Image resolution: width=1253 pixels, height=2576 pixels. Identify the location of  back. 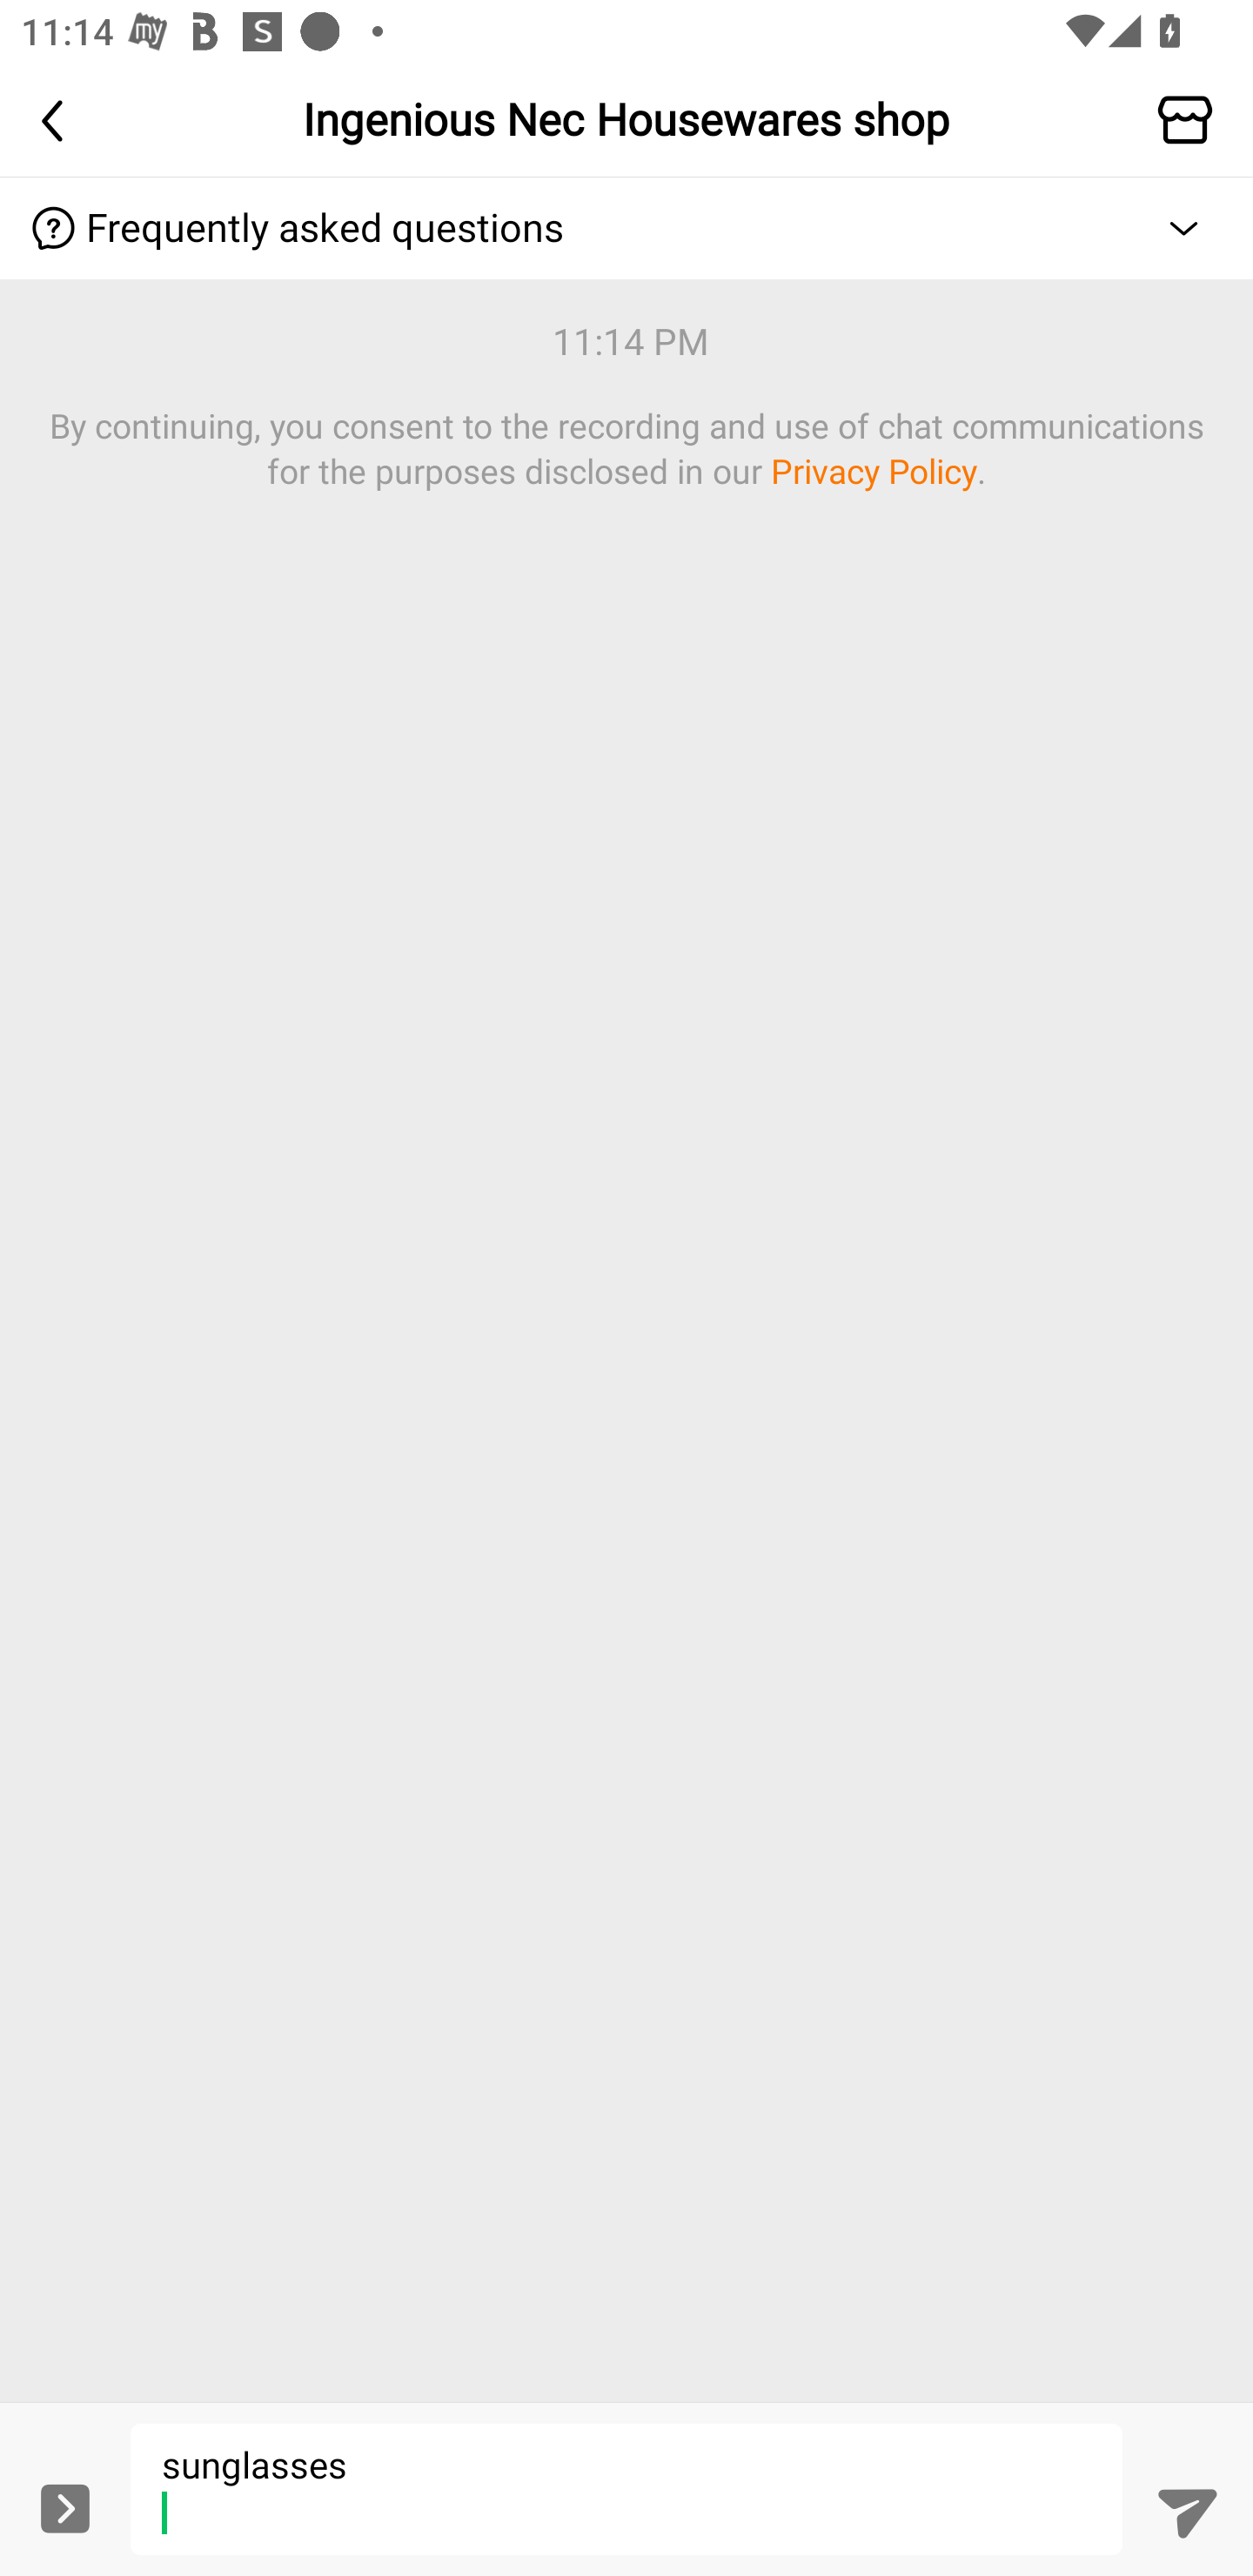
(60, 120).